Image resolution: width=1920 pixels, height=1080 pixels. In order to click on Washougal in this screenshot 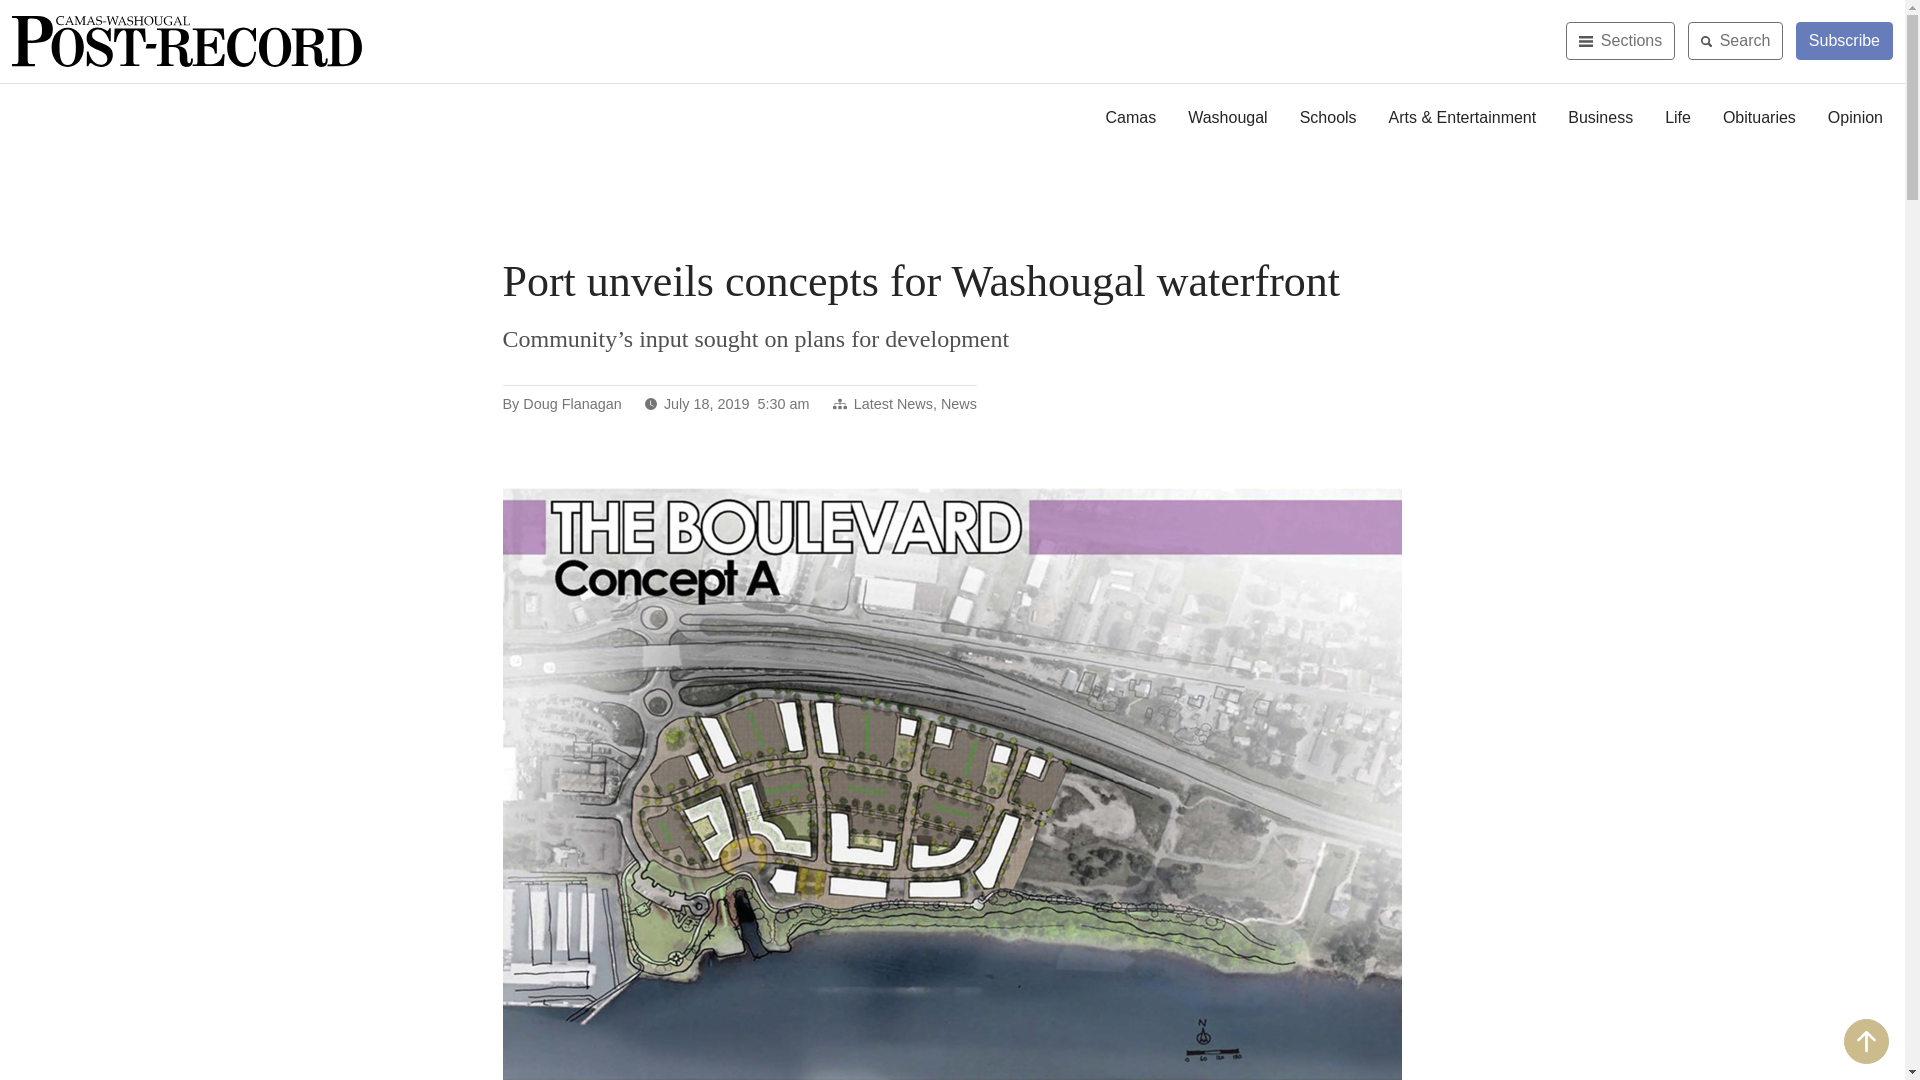, I will do `click(1226, 118)`.